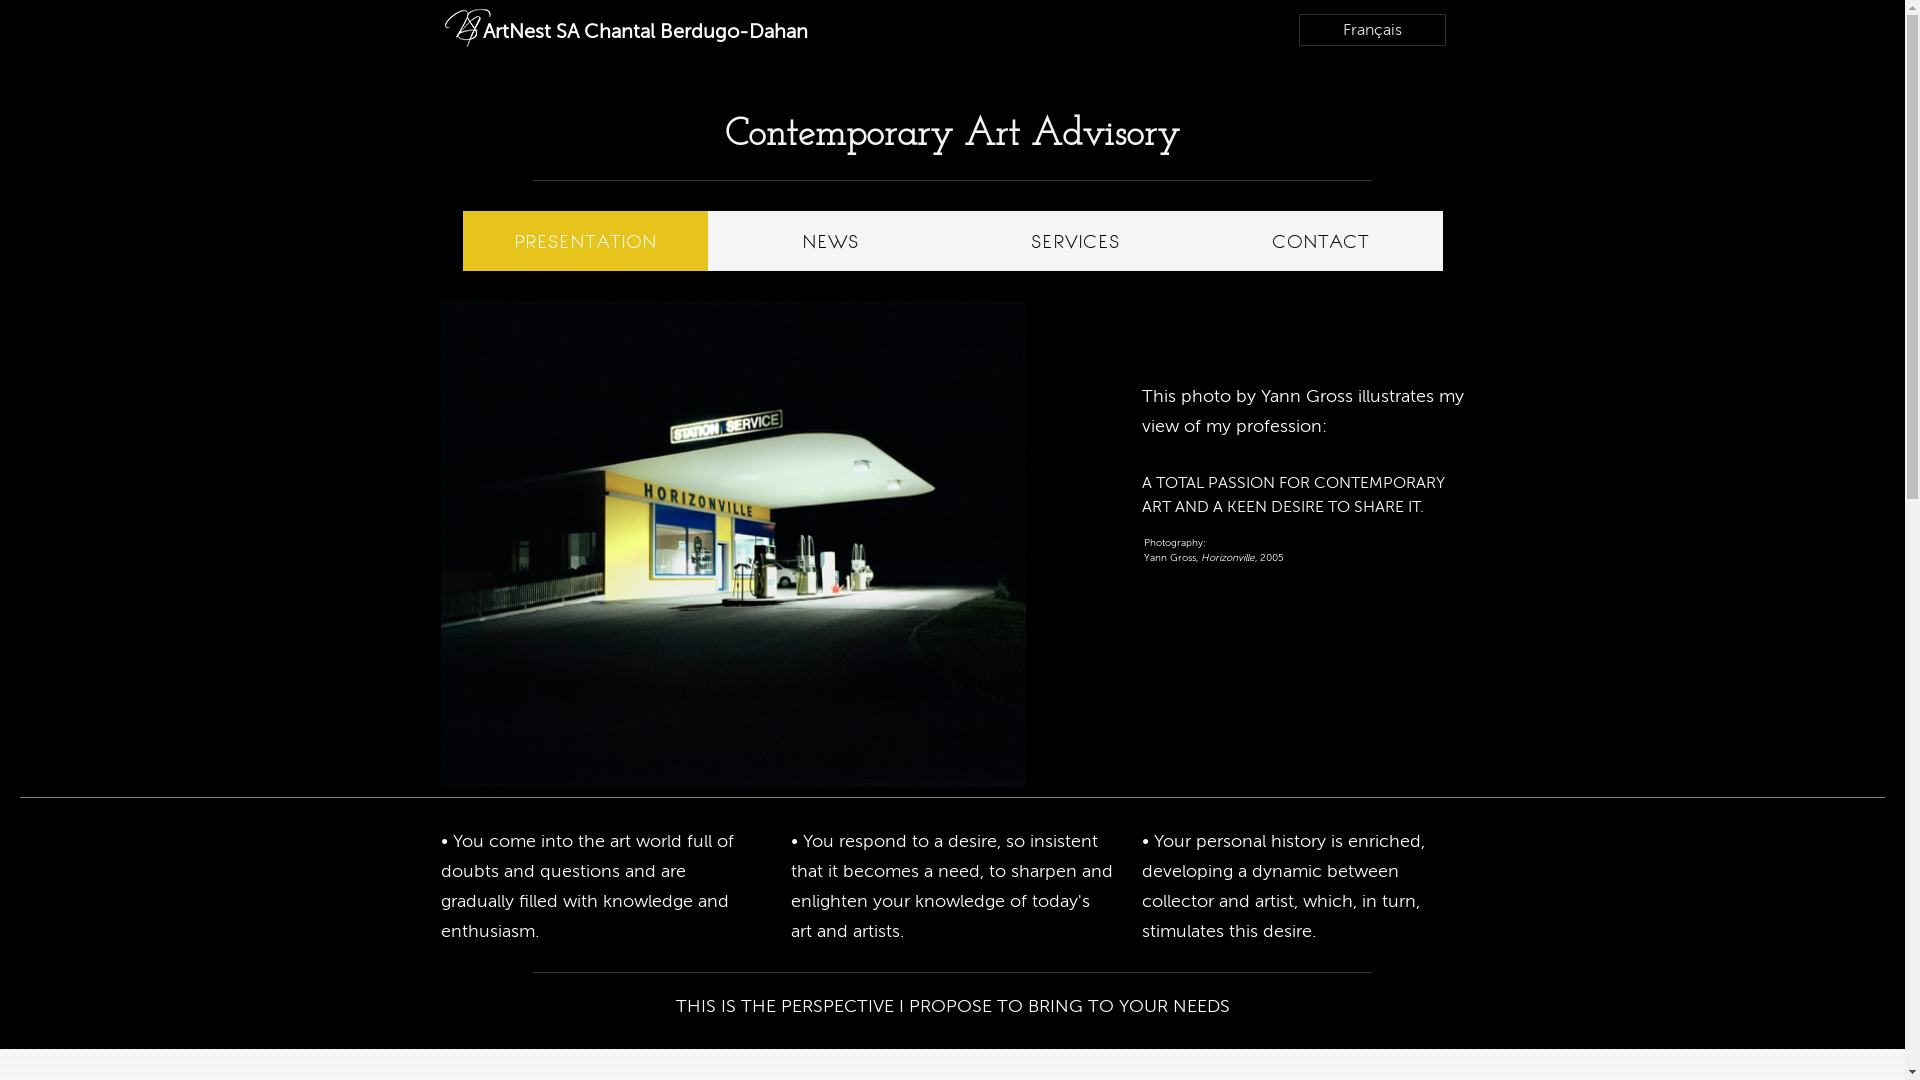  What do you see at coordinates (1074, 241) in the screenshot?
I see `SERVICES` at bounding box center [1074, 241].